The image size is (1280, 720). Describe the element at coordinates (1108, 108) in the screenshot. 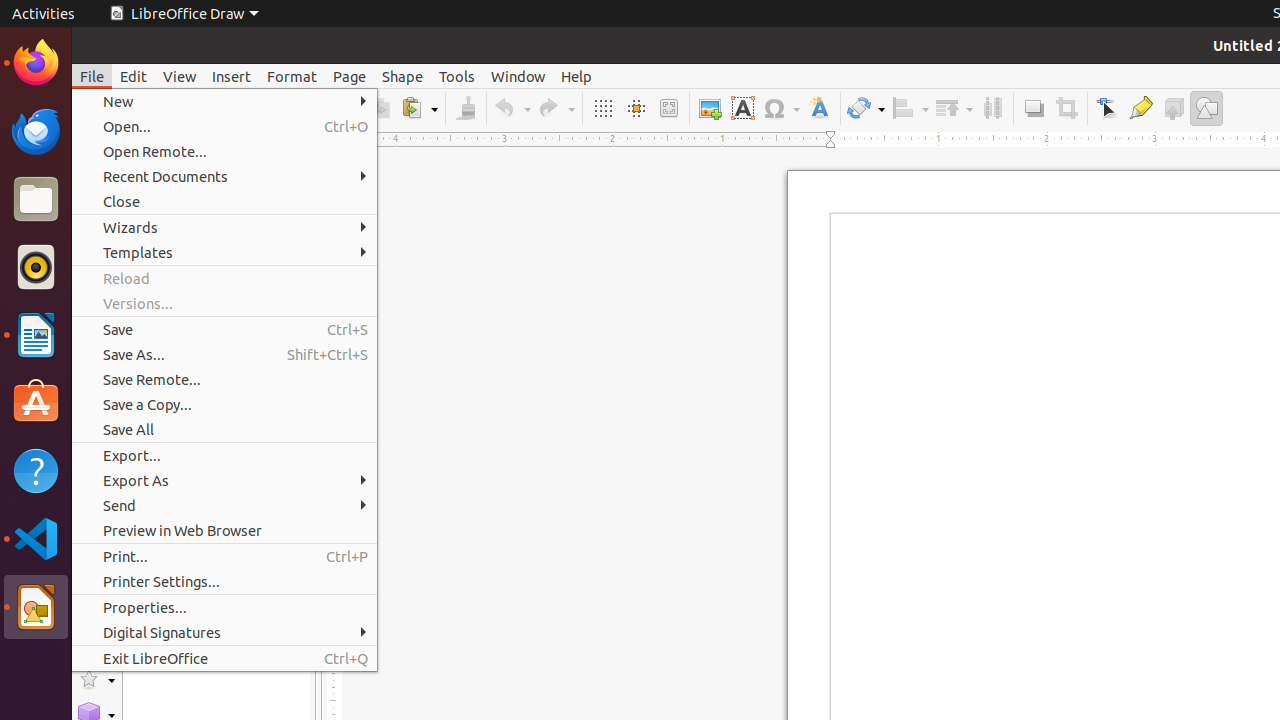

I see `Edit Points` at that location.